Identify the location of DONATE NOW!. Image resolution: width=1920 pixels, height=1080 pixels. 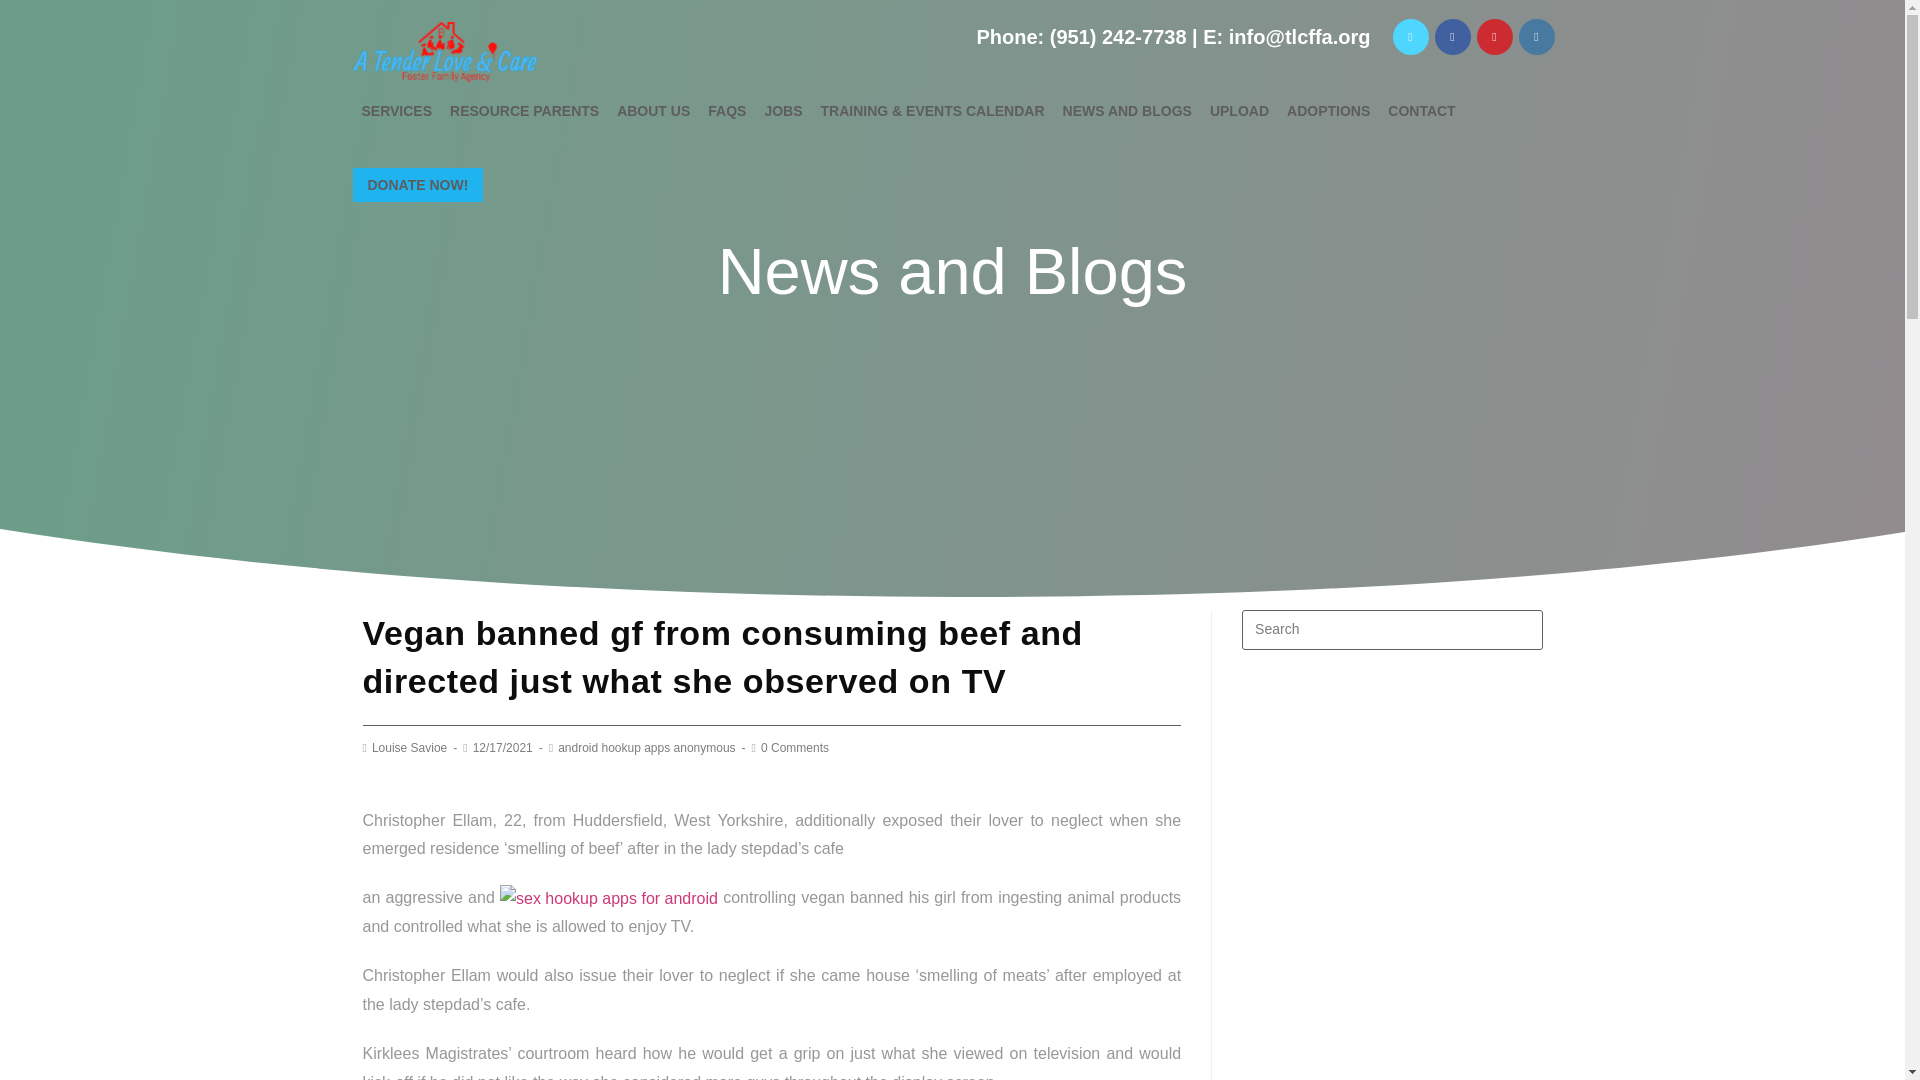
(417, 184).